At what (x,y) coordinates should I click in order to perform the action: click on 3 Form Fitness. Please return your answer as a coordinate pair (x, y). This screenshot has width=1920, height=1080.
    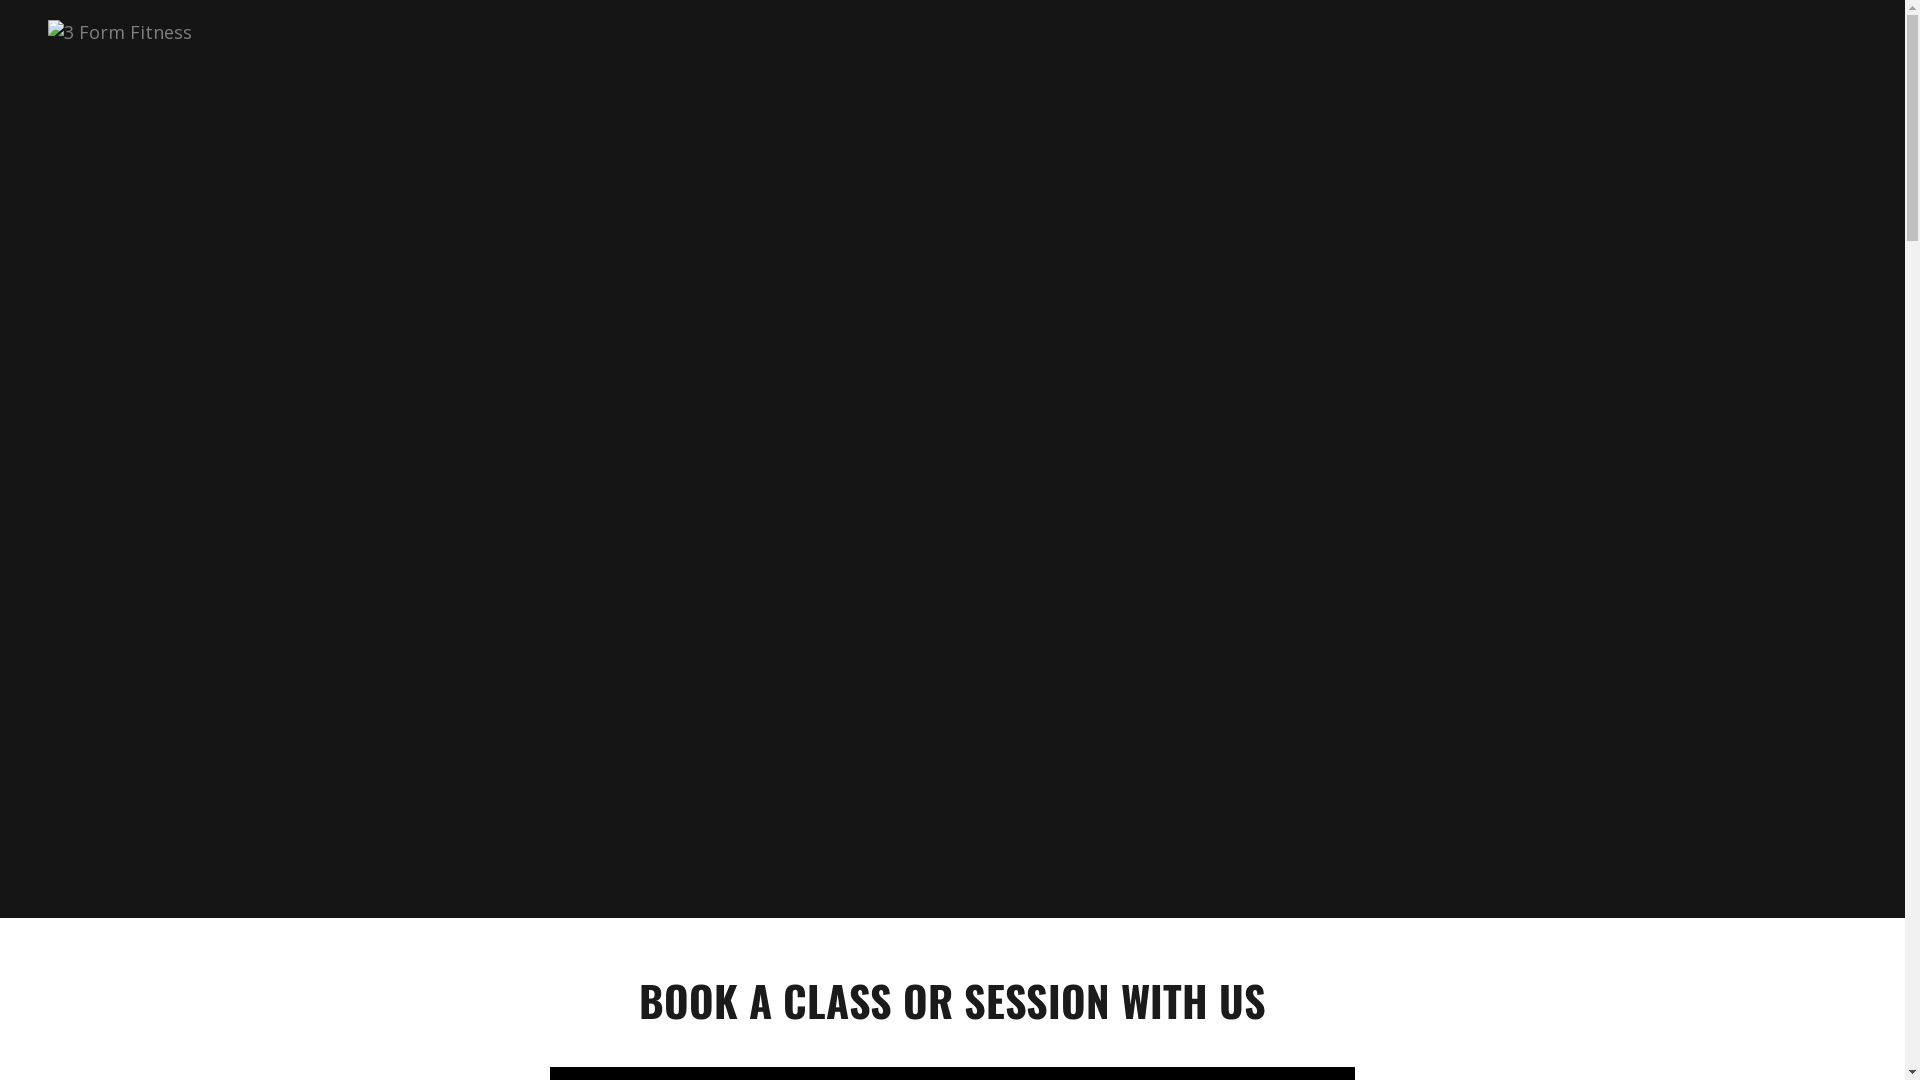
    Looking at the image, I should click on (120, 29).